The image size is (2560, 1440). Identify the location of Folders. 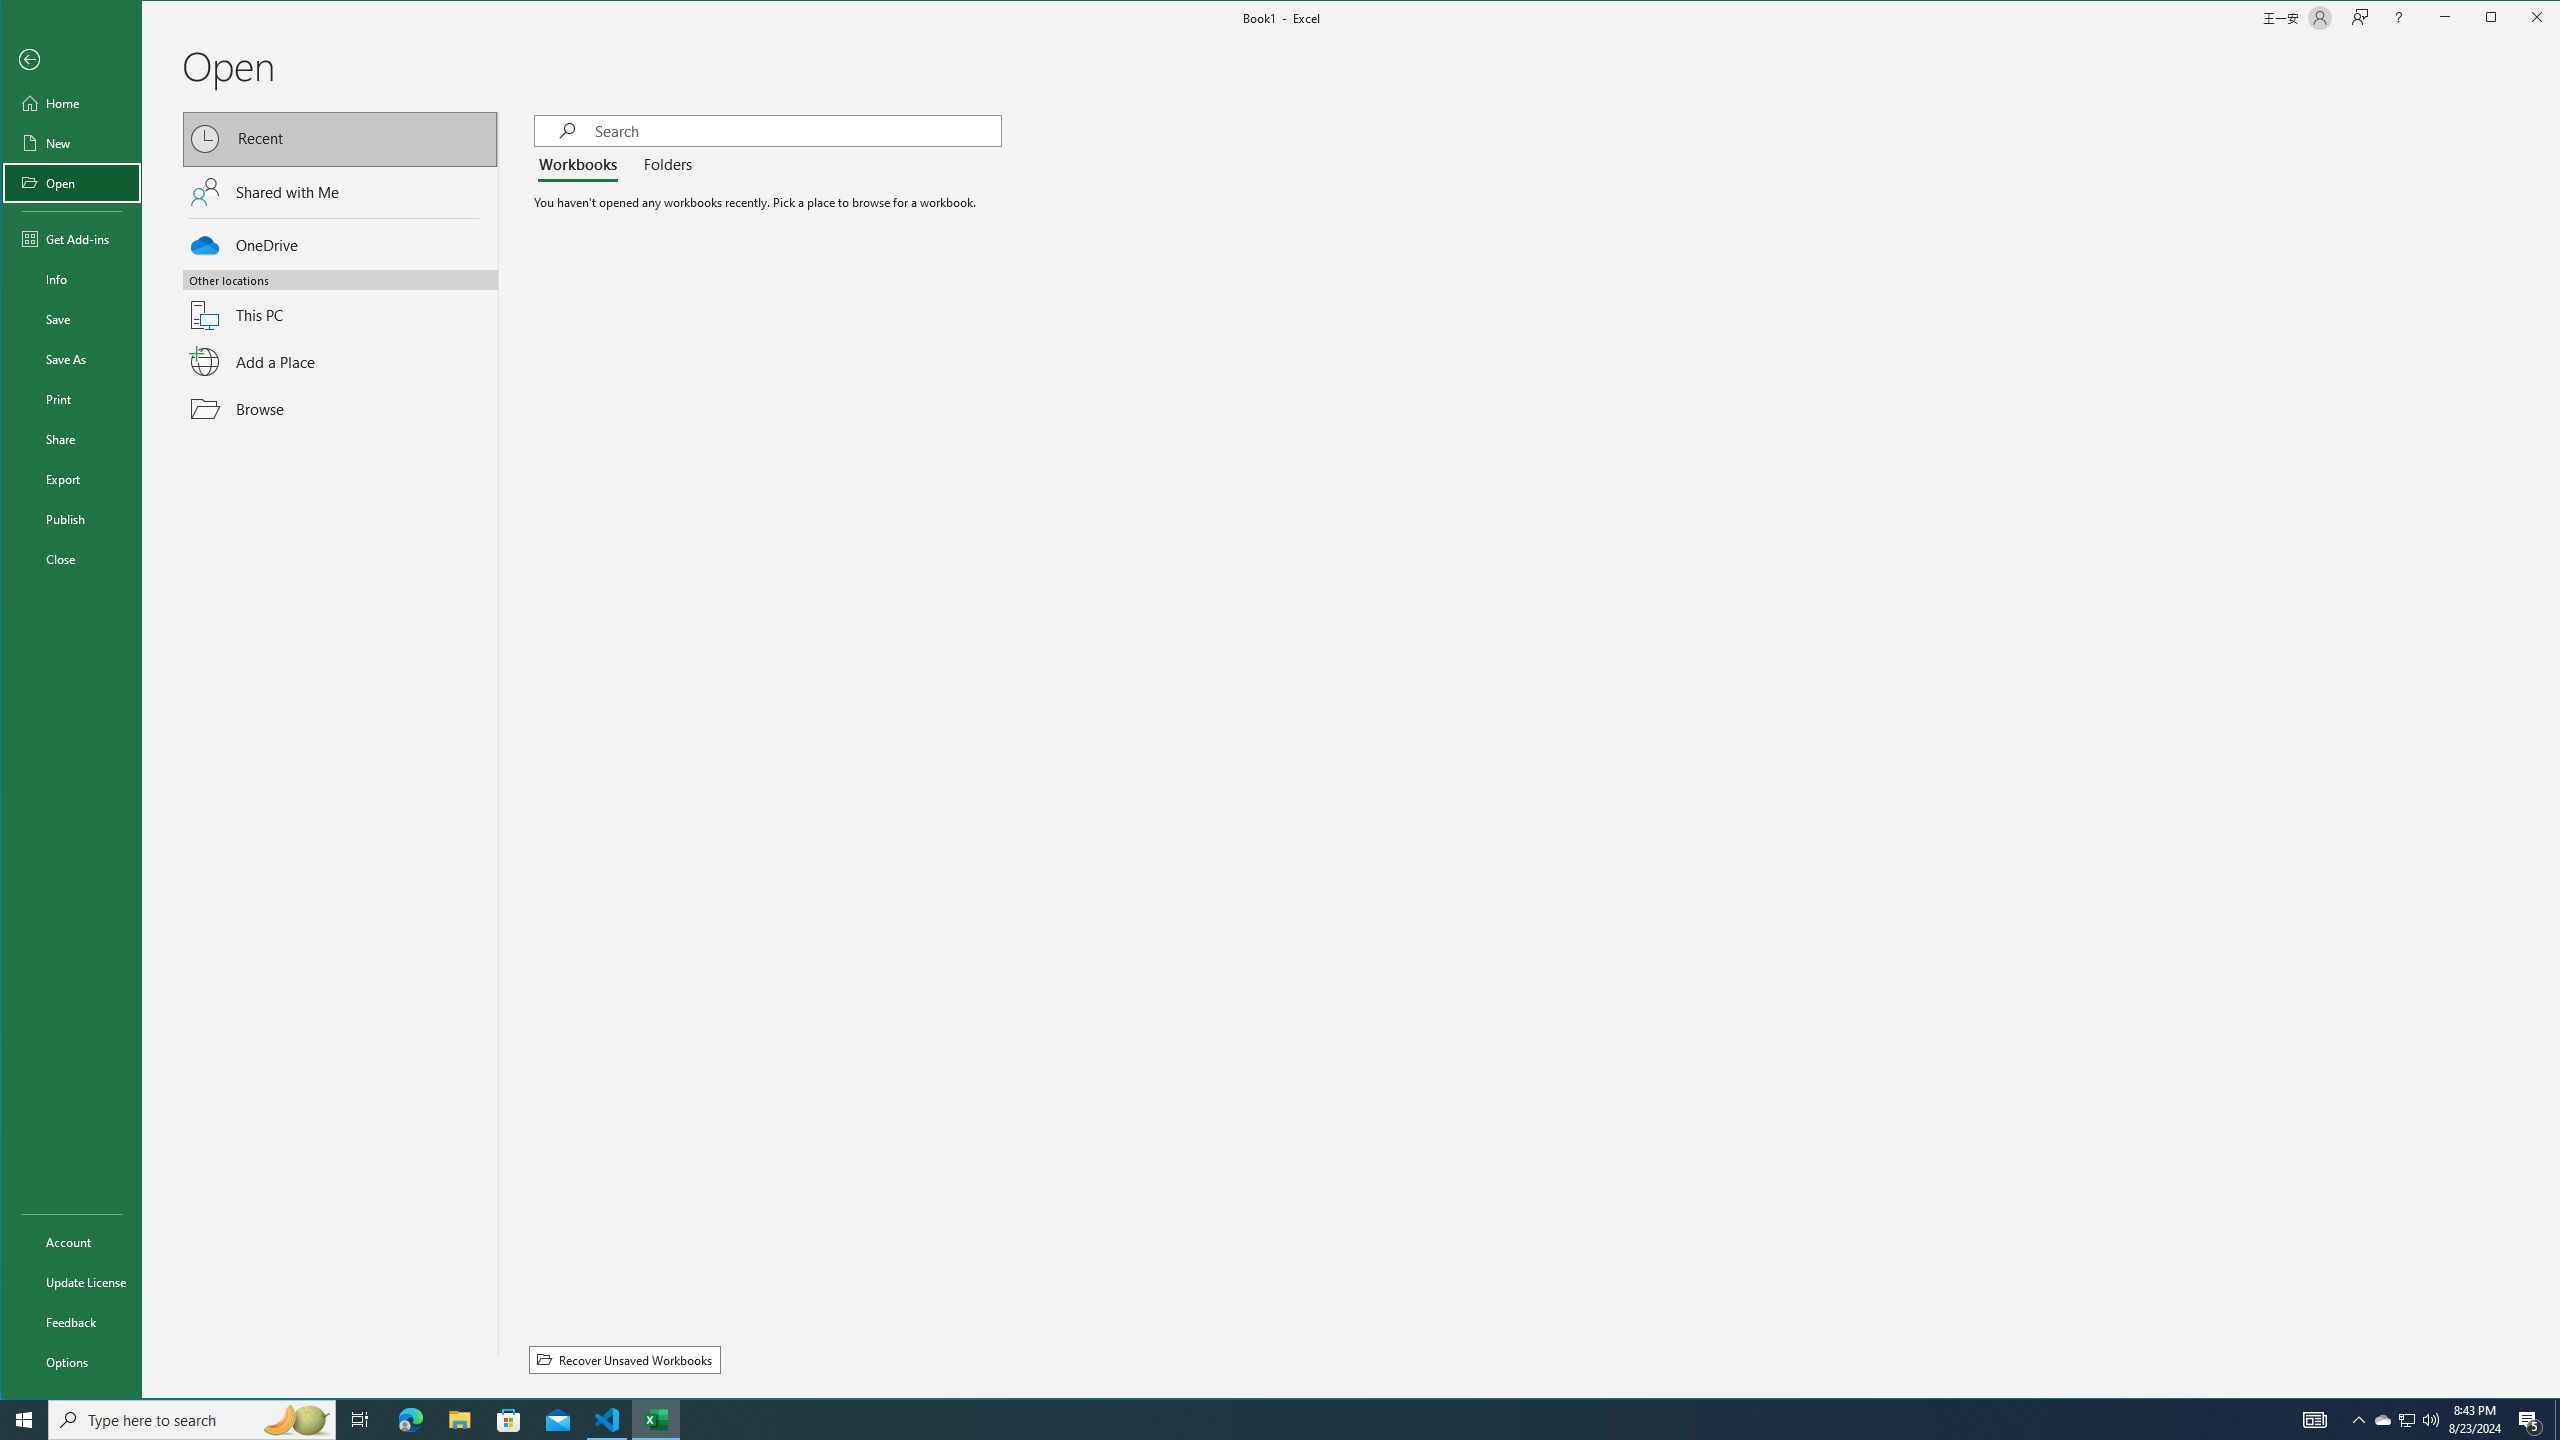
(664, 165).